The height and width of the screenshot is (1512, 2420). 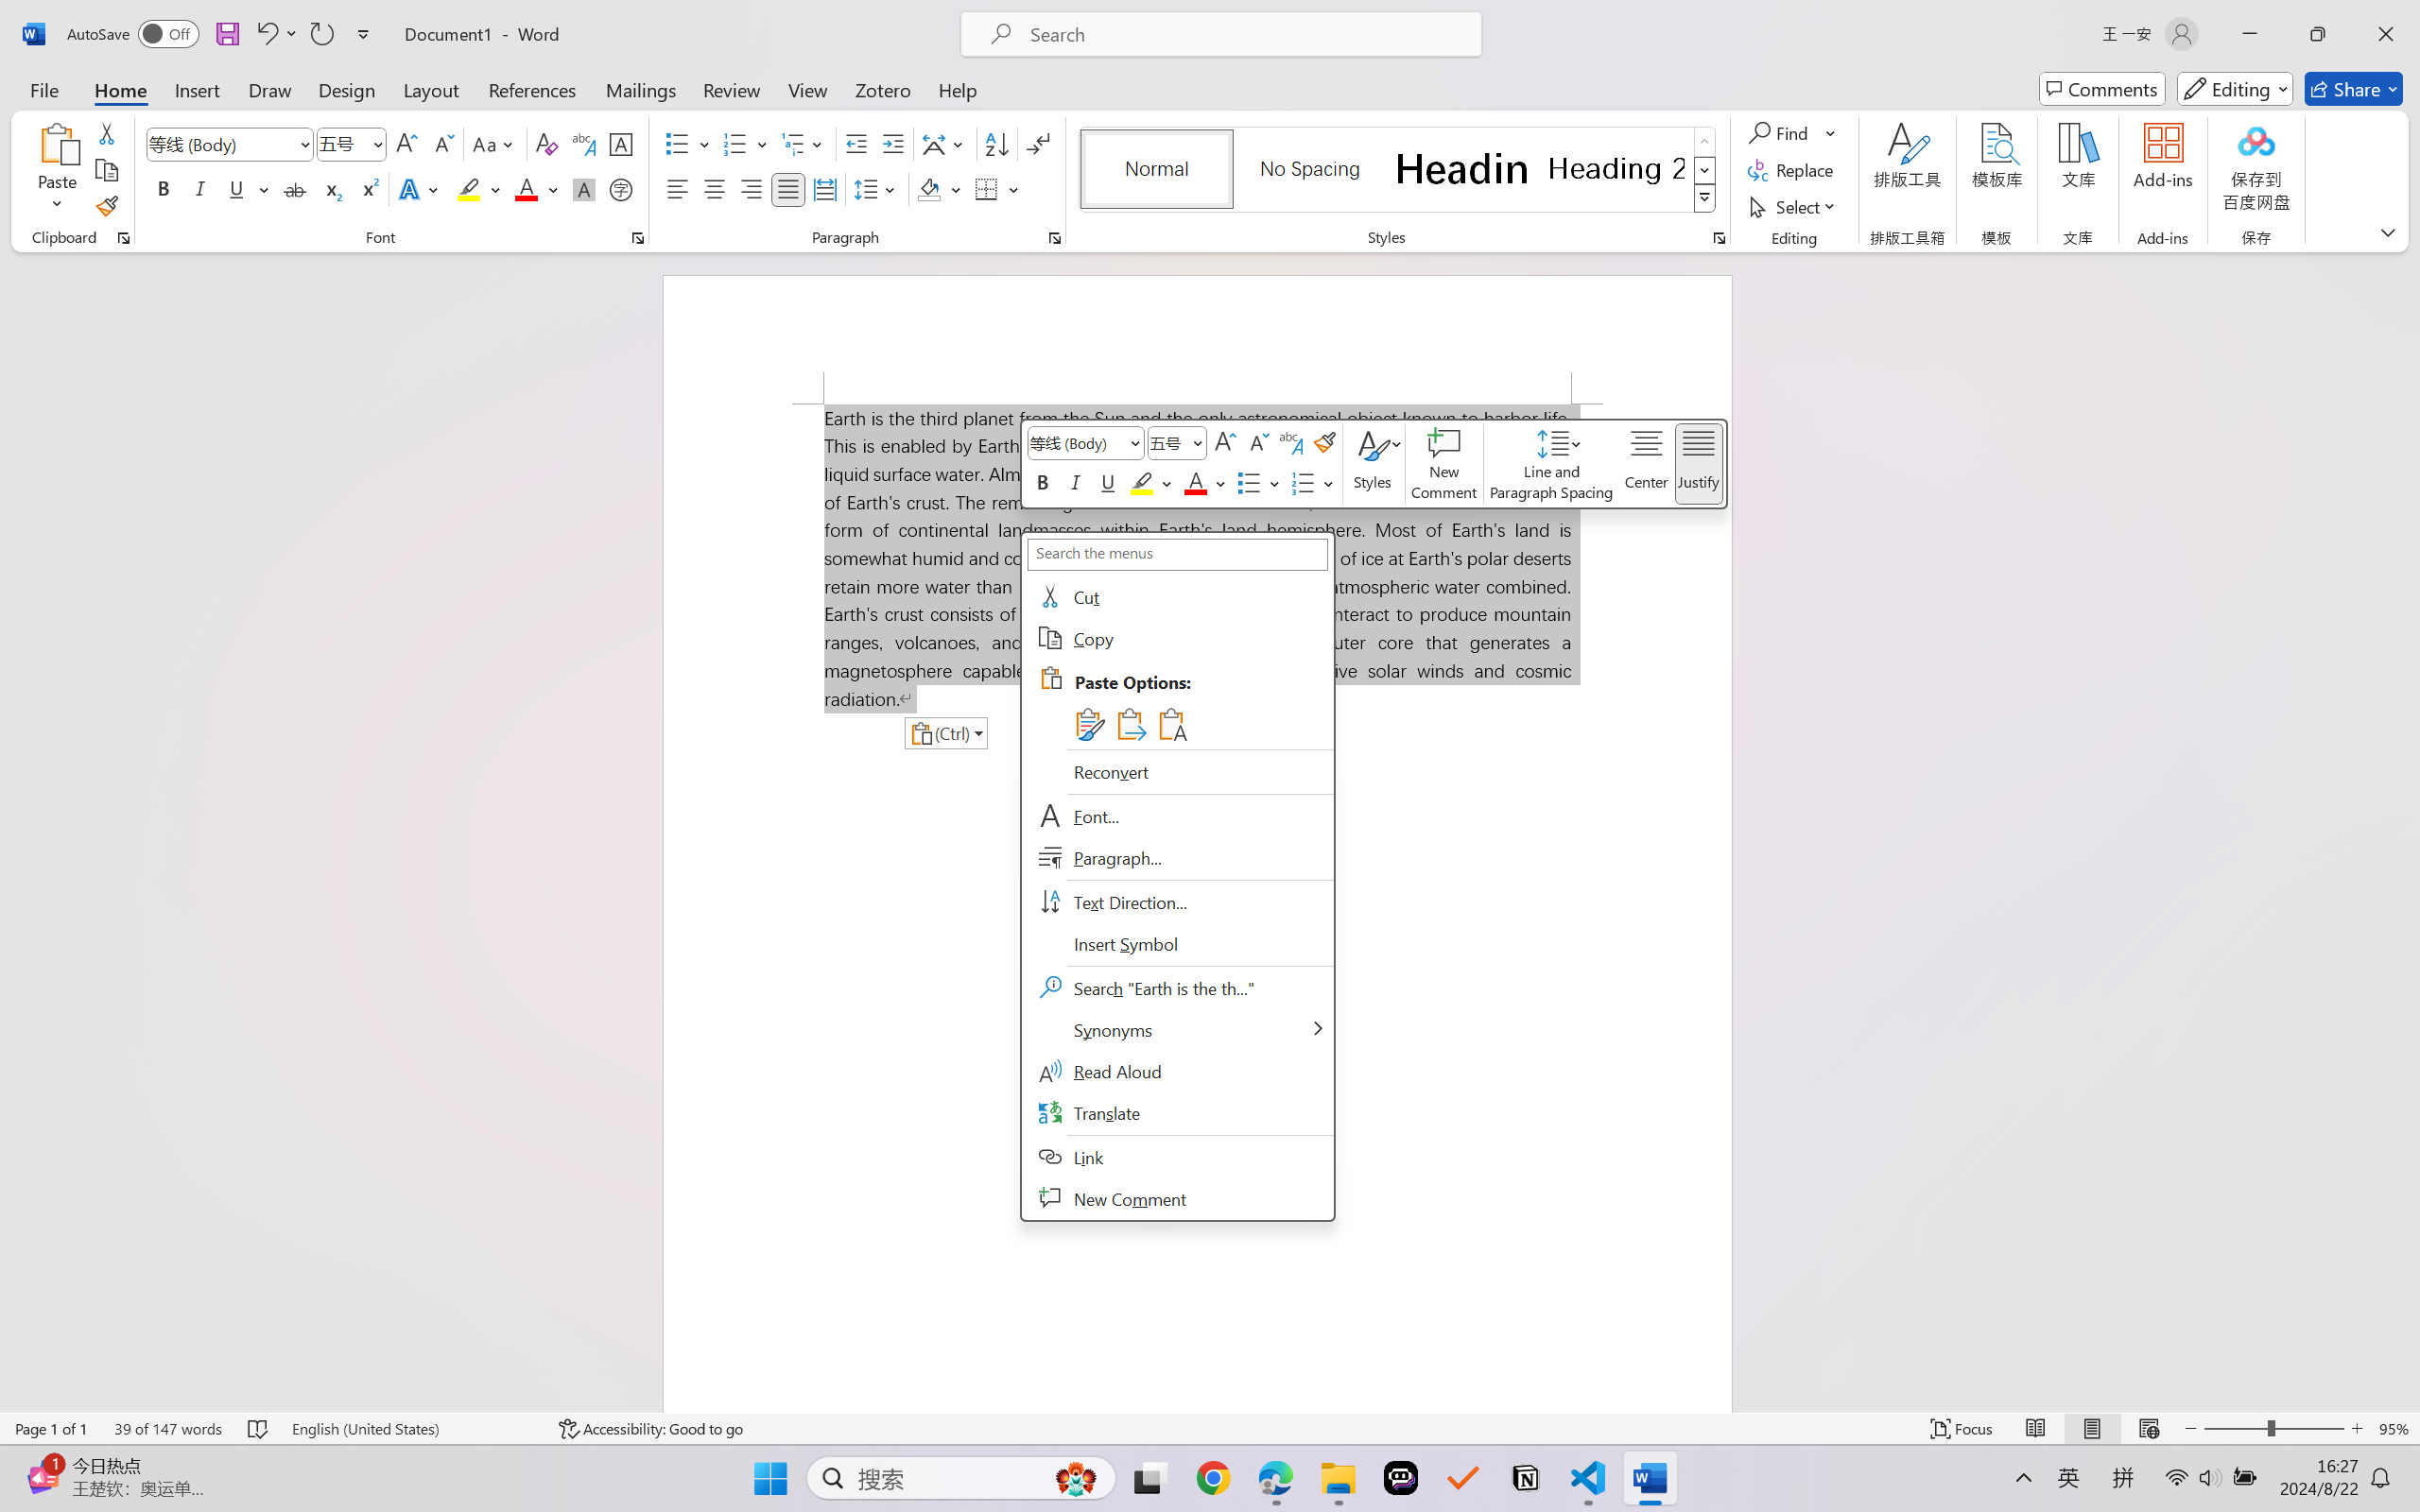 What do you see at coordinates (1200, 703) in the screenshot?
I see `Paste Options` at bounding box center [1200, 703].